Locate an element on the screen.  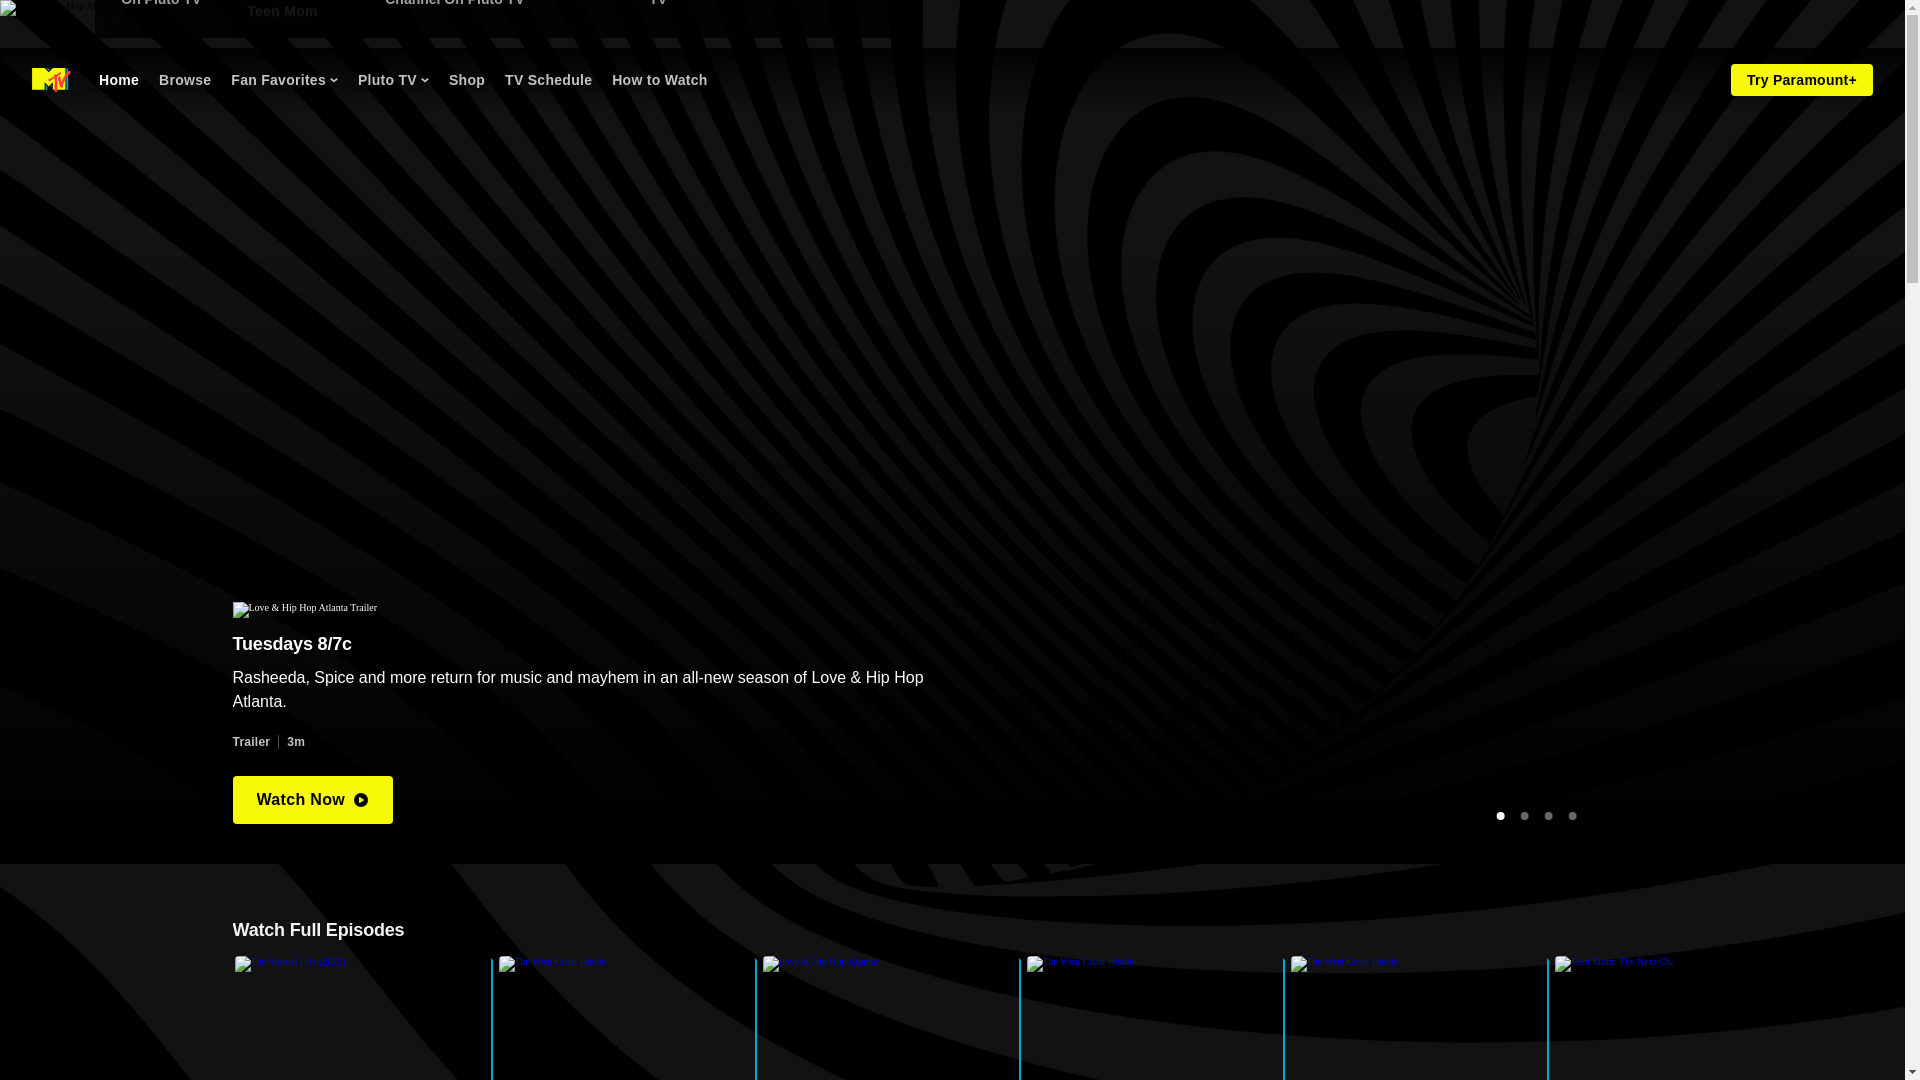
Pluto TV is located at coordinates (284, 80).